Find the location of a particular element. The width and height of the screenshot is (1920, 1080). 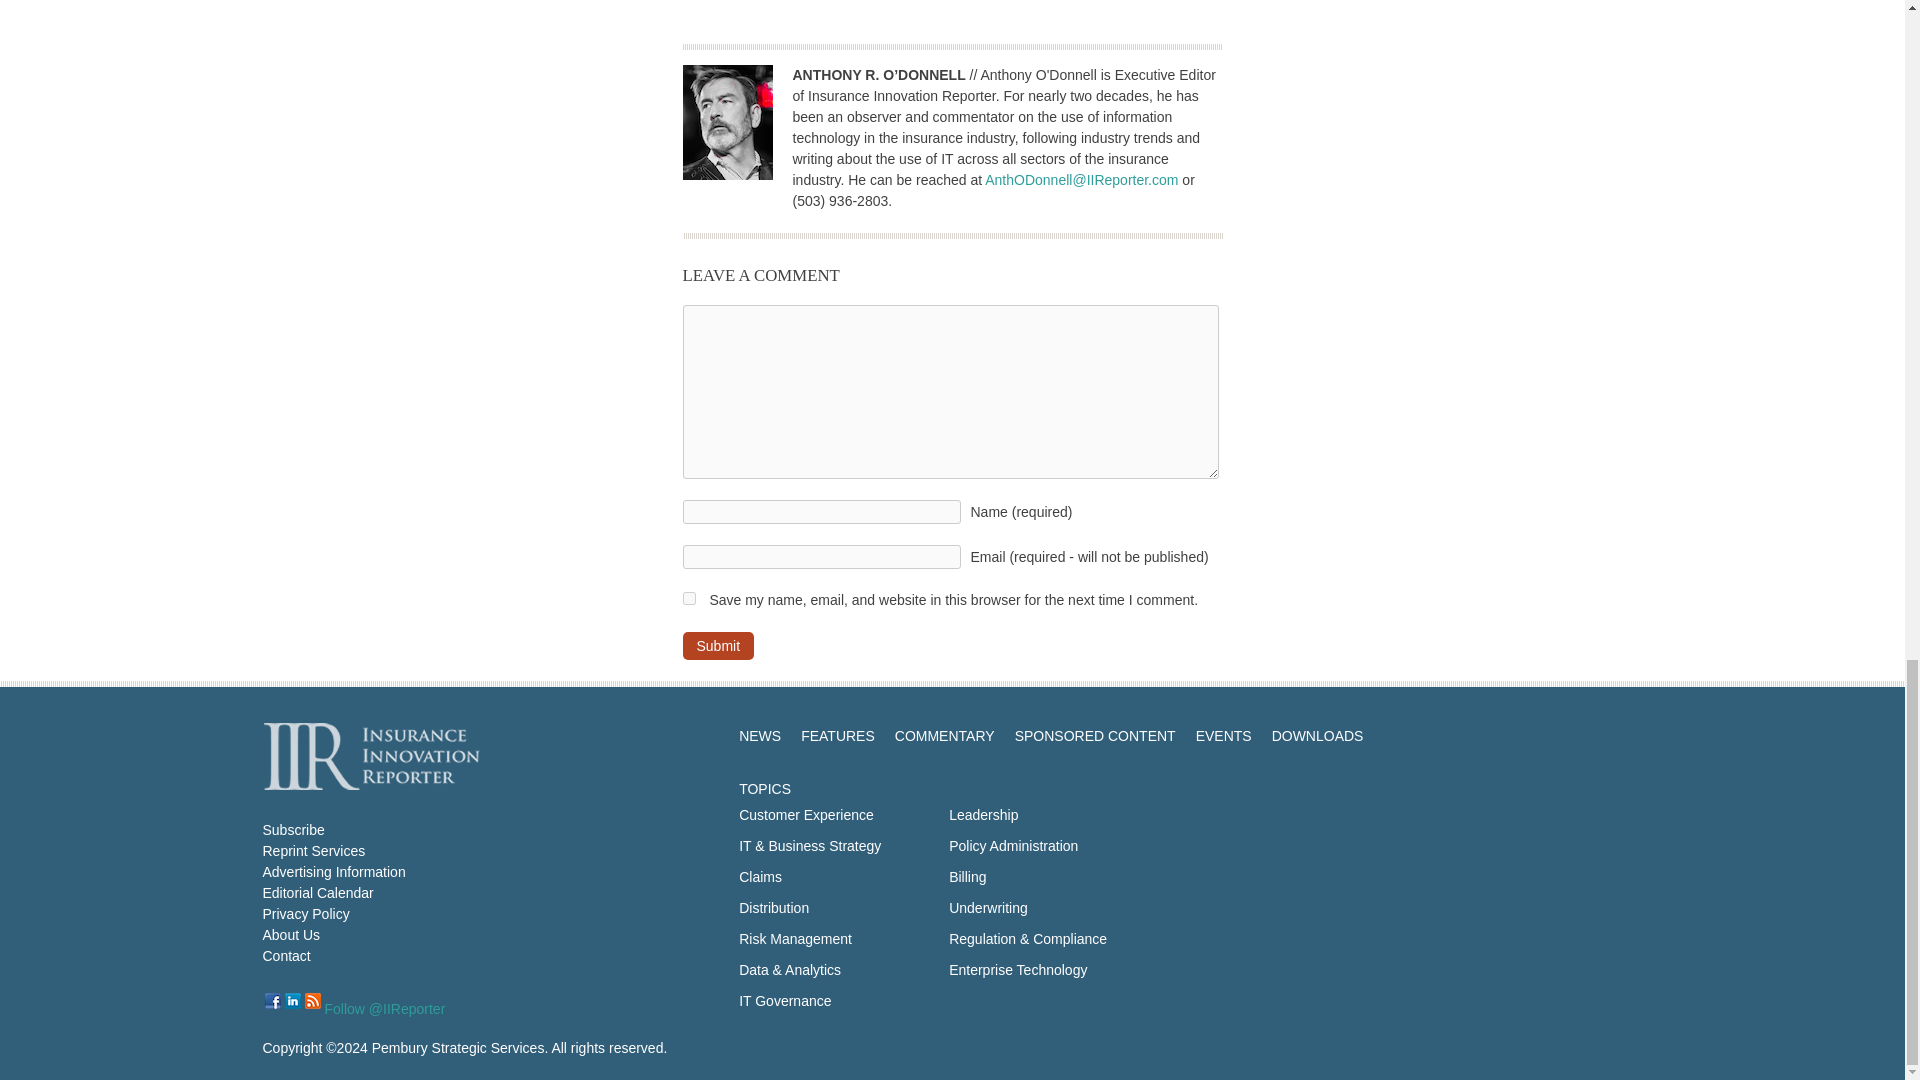

Friend me on Facebook is located at coordinates (272, 1000).